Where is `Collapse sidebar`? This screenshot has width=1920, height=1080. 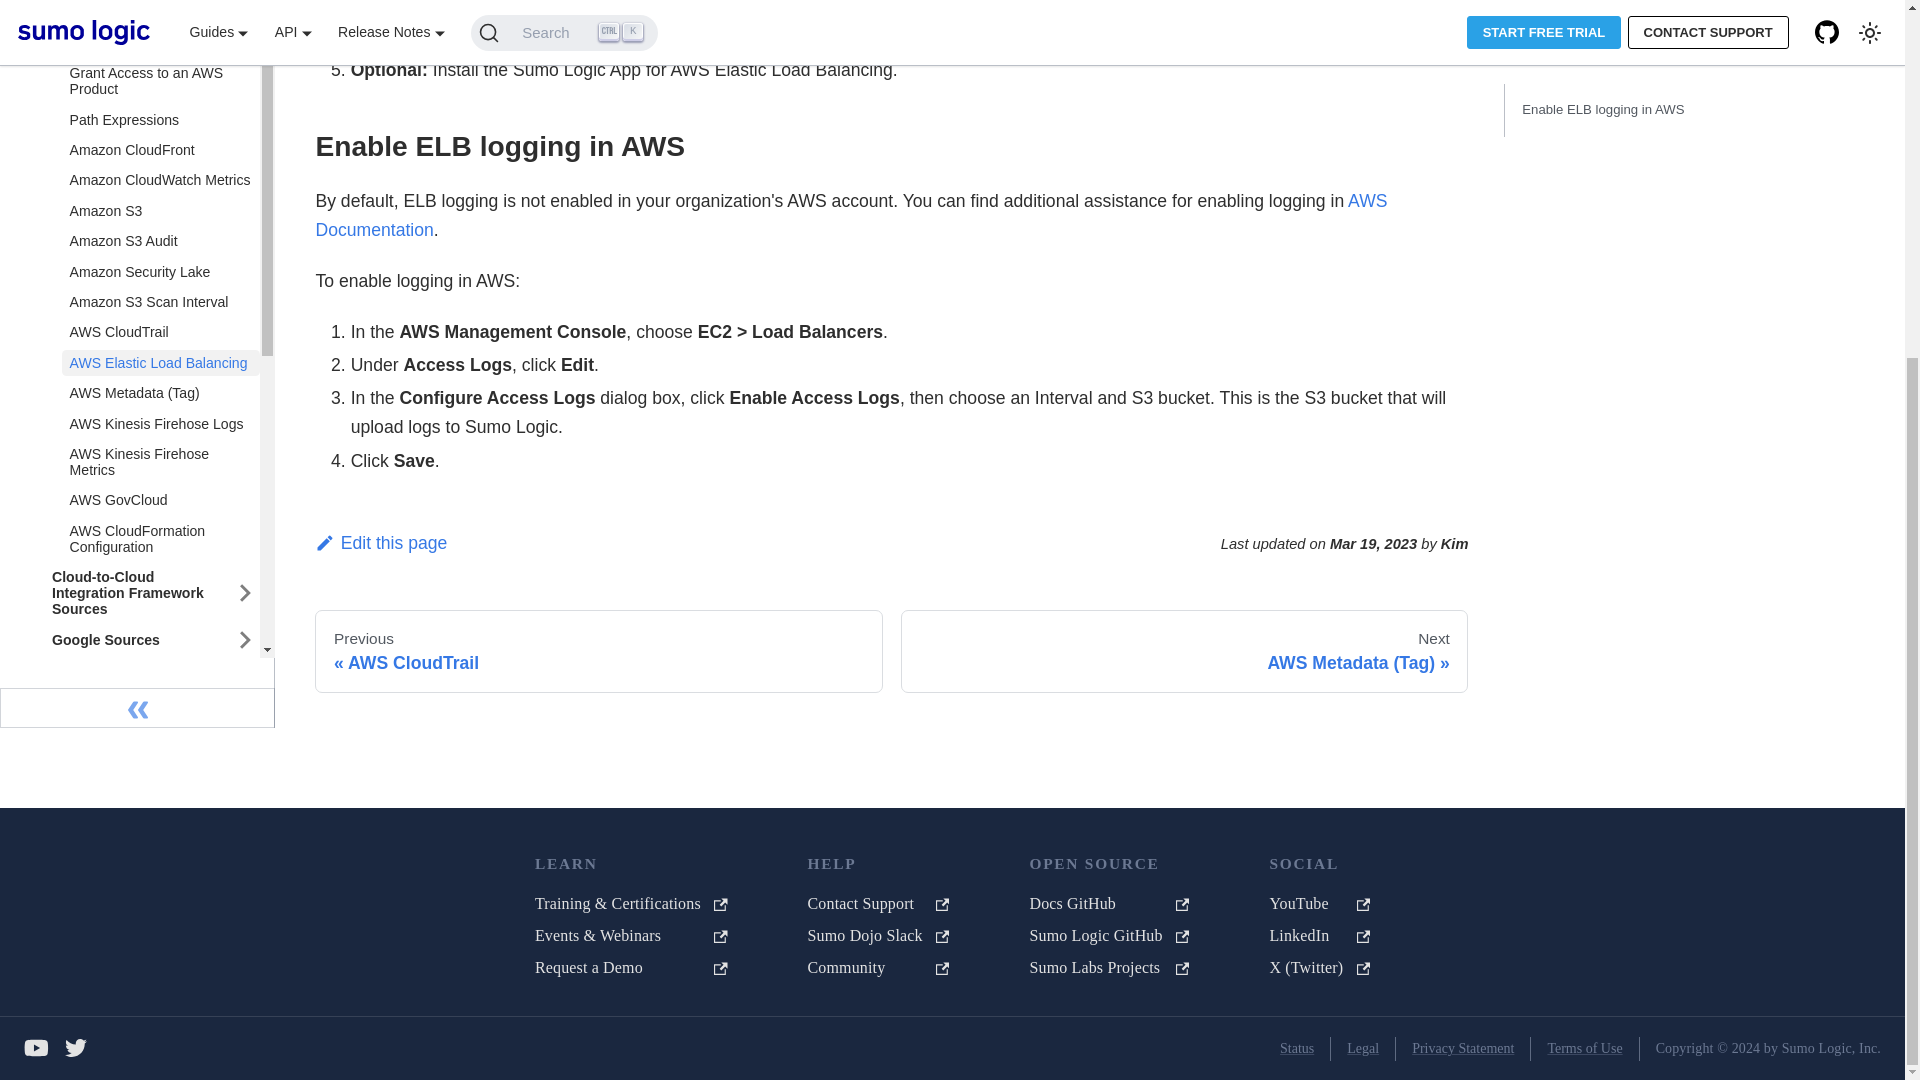 Collapse sidebar is located at coordinates (137, 535).